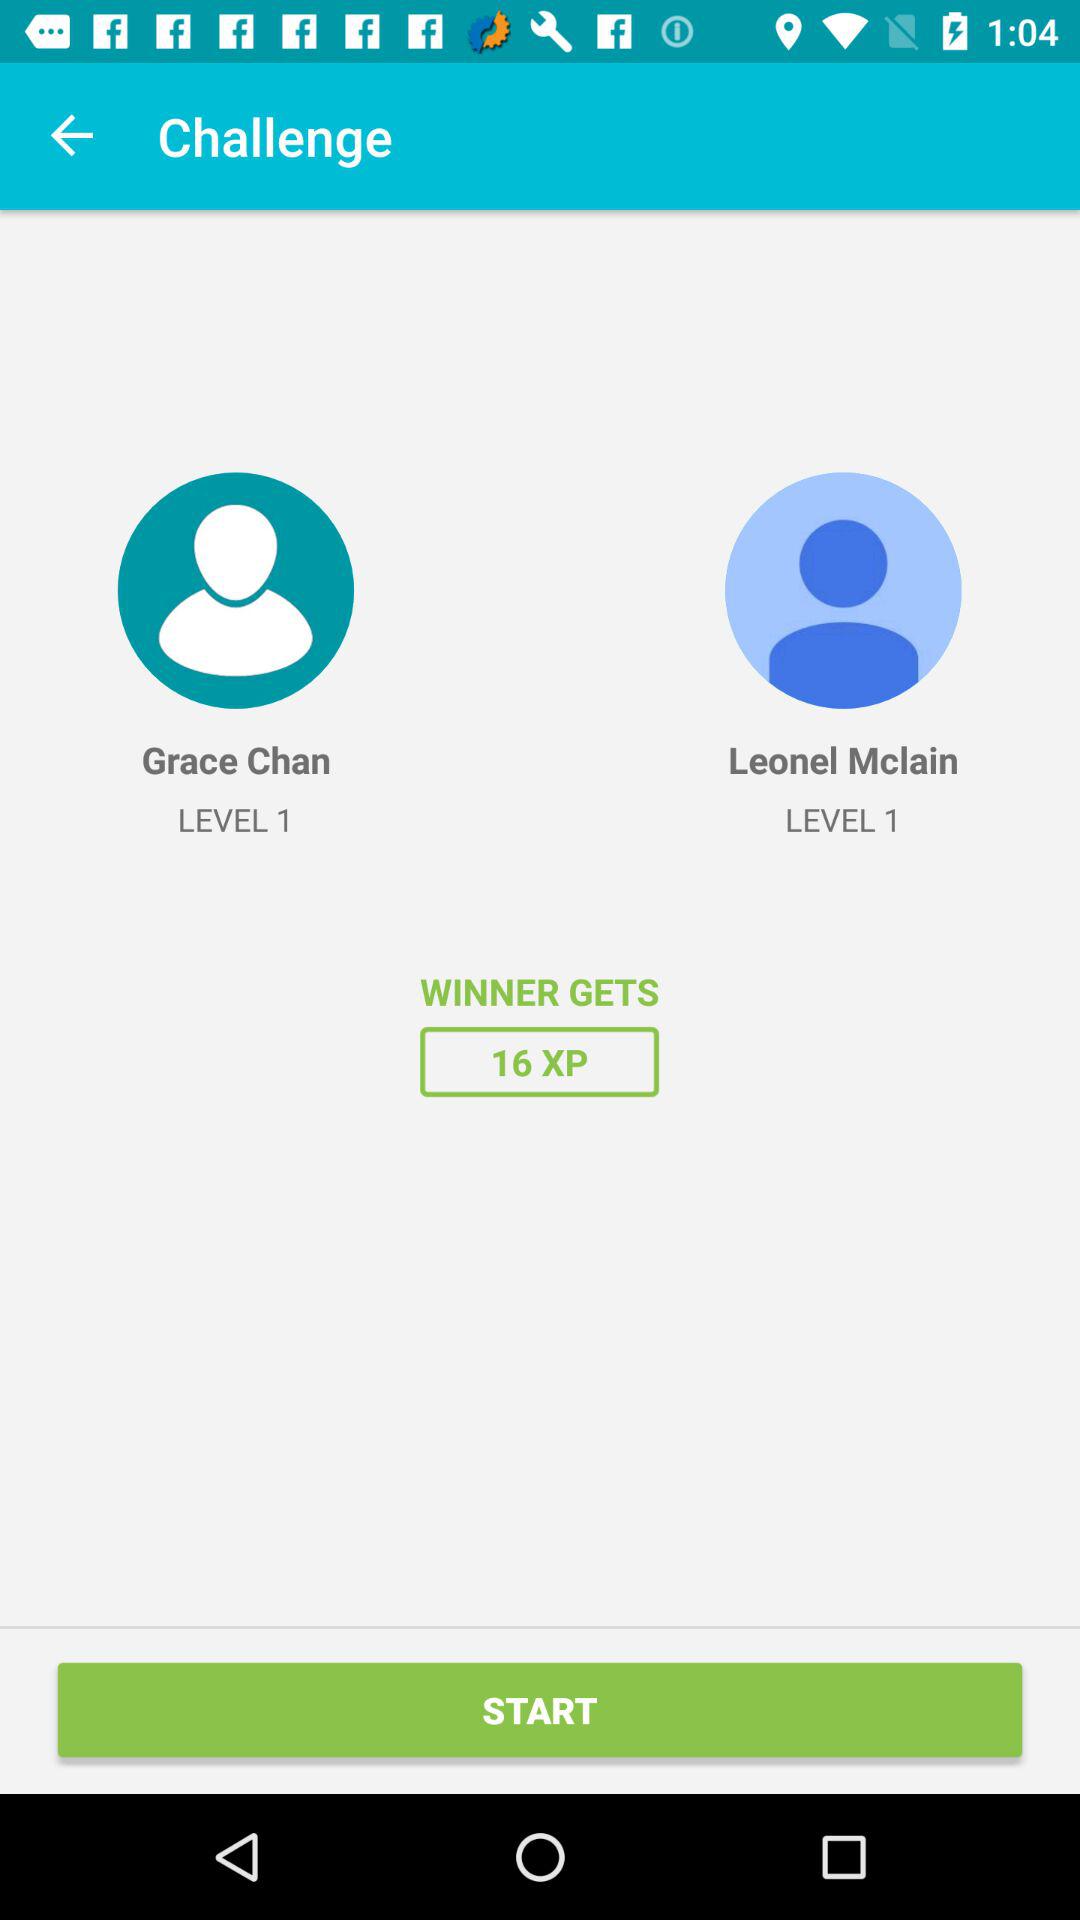  Describe the element at coordinates (73, 136) in the screenshot. I see `open item next to the challenge item` at that location.